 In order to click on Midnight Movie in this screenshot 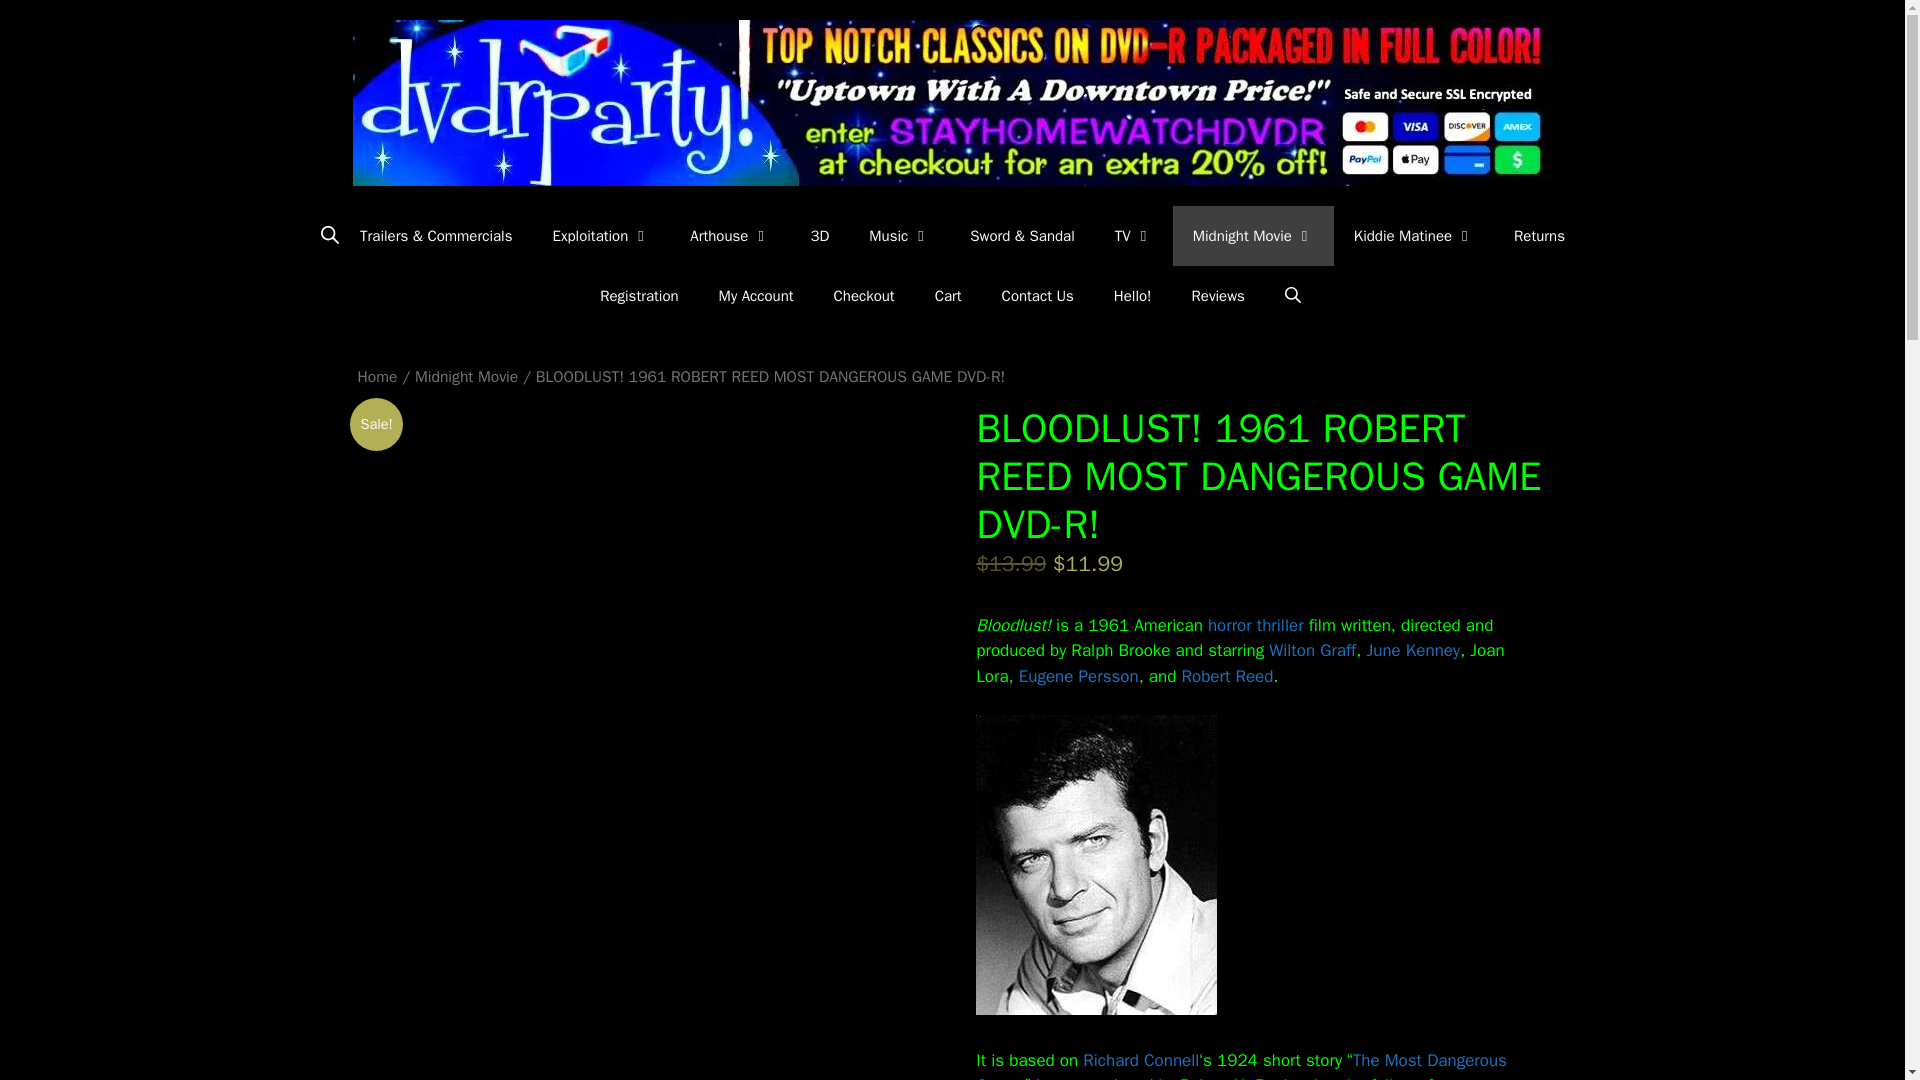, I will do `click(466, 376)`.